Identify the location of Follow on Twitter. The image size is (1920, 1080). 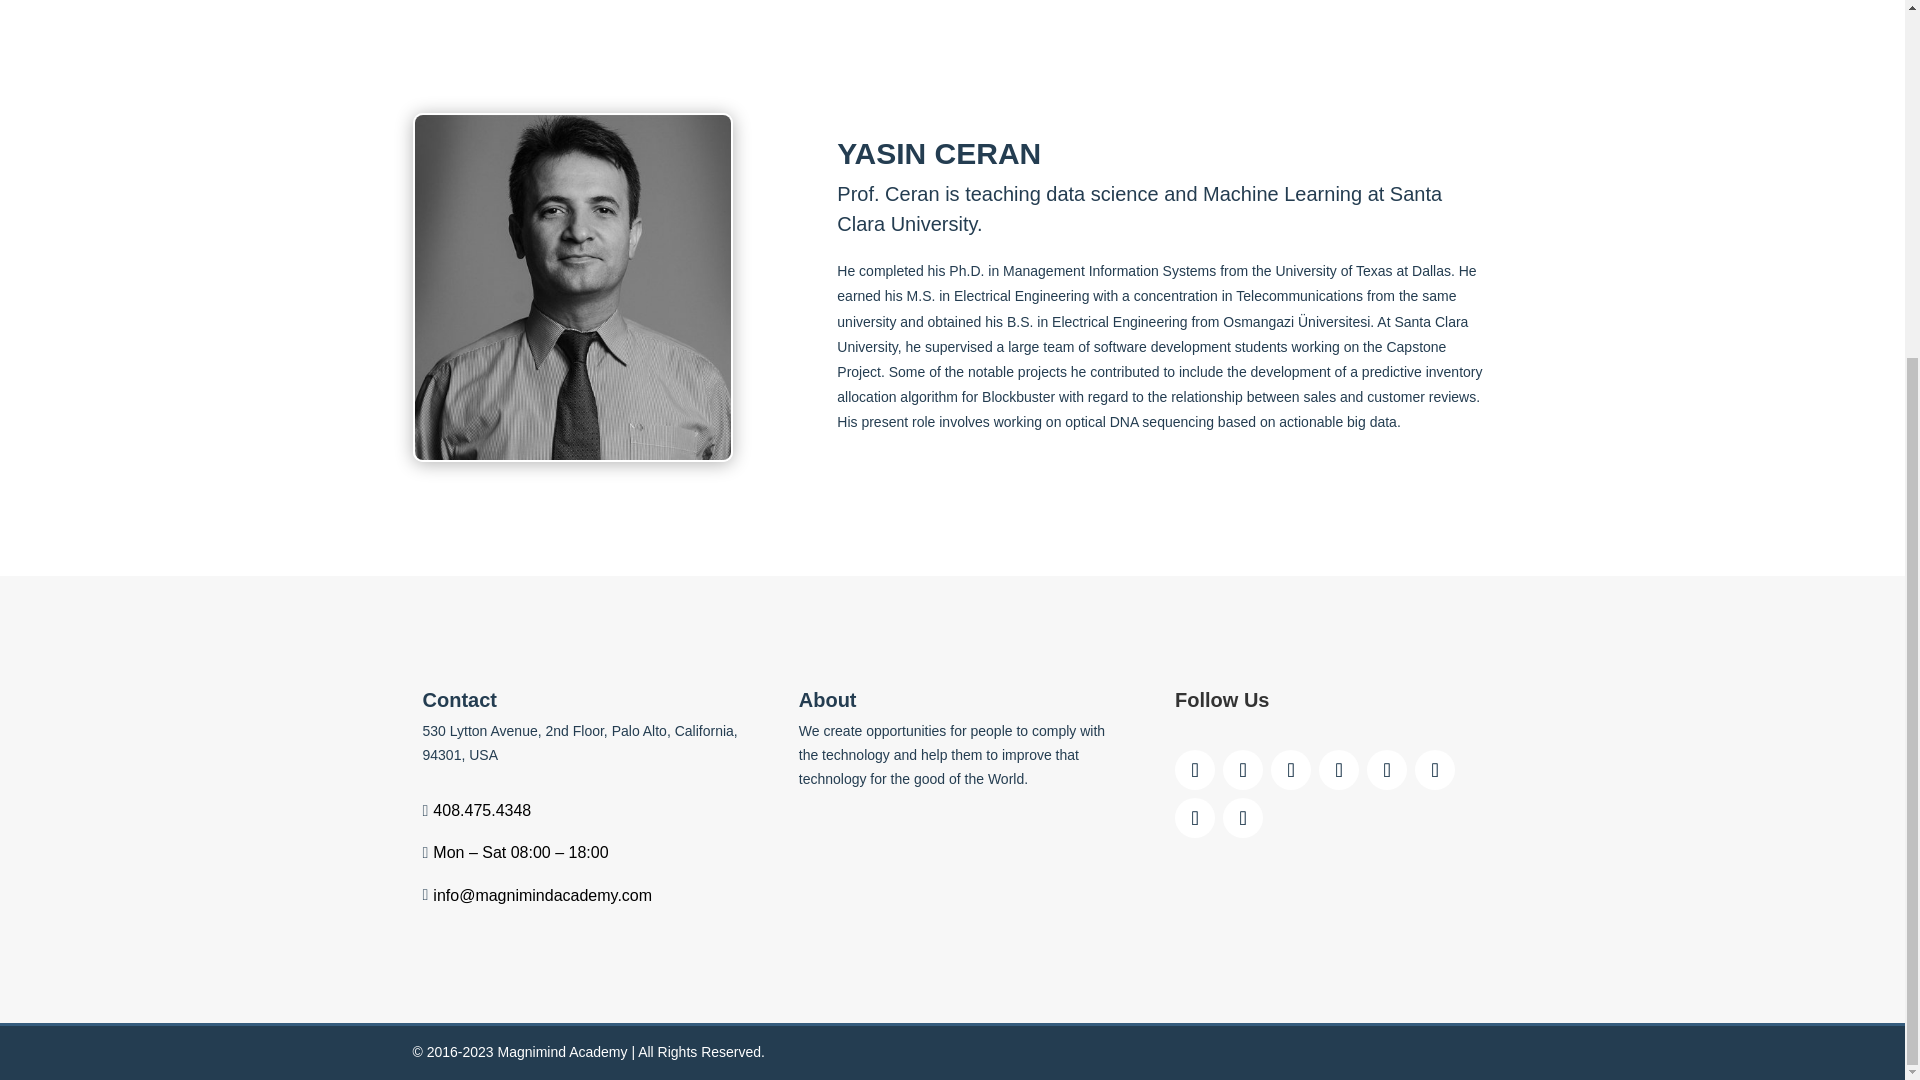
(1243, 769).